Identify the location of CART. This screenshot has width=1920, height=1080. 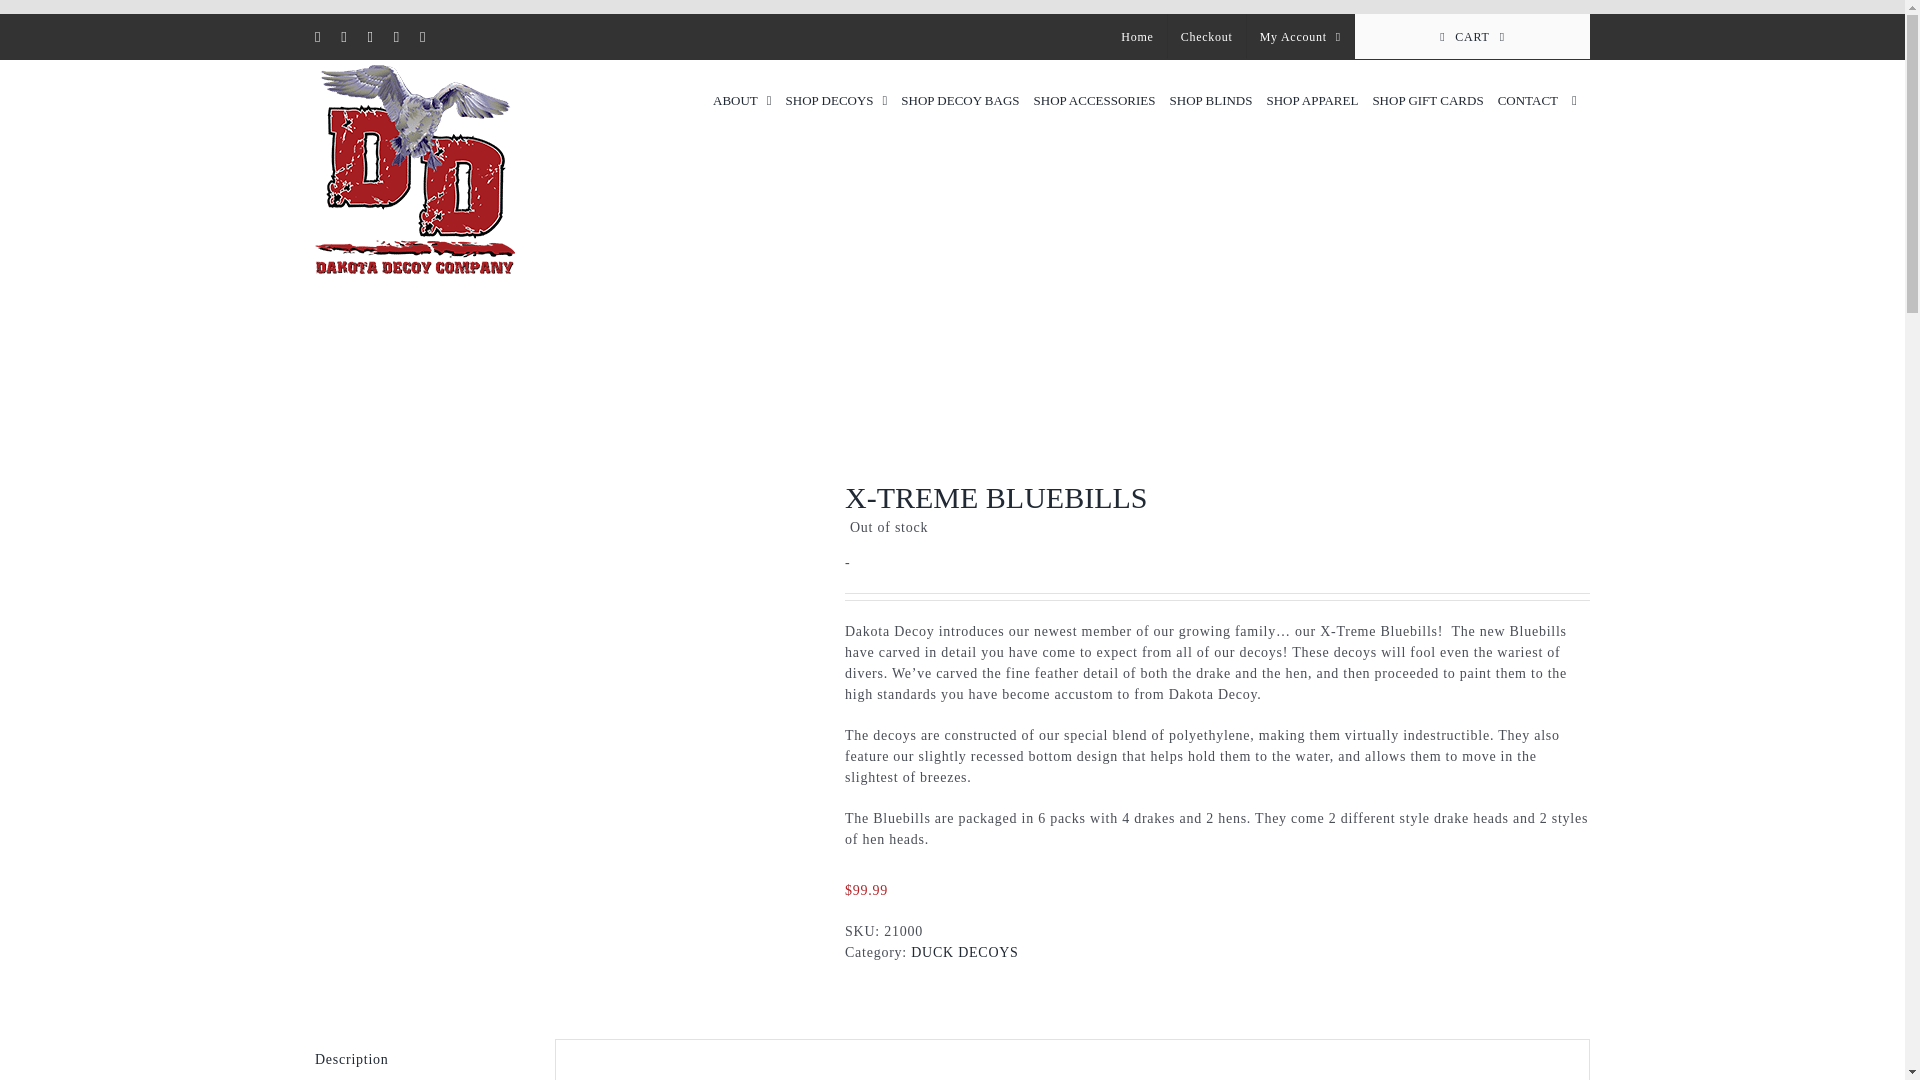
(1472, 36).